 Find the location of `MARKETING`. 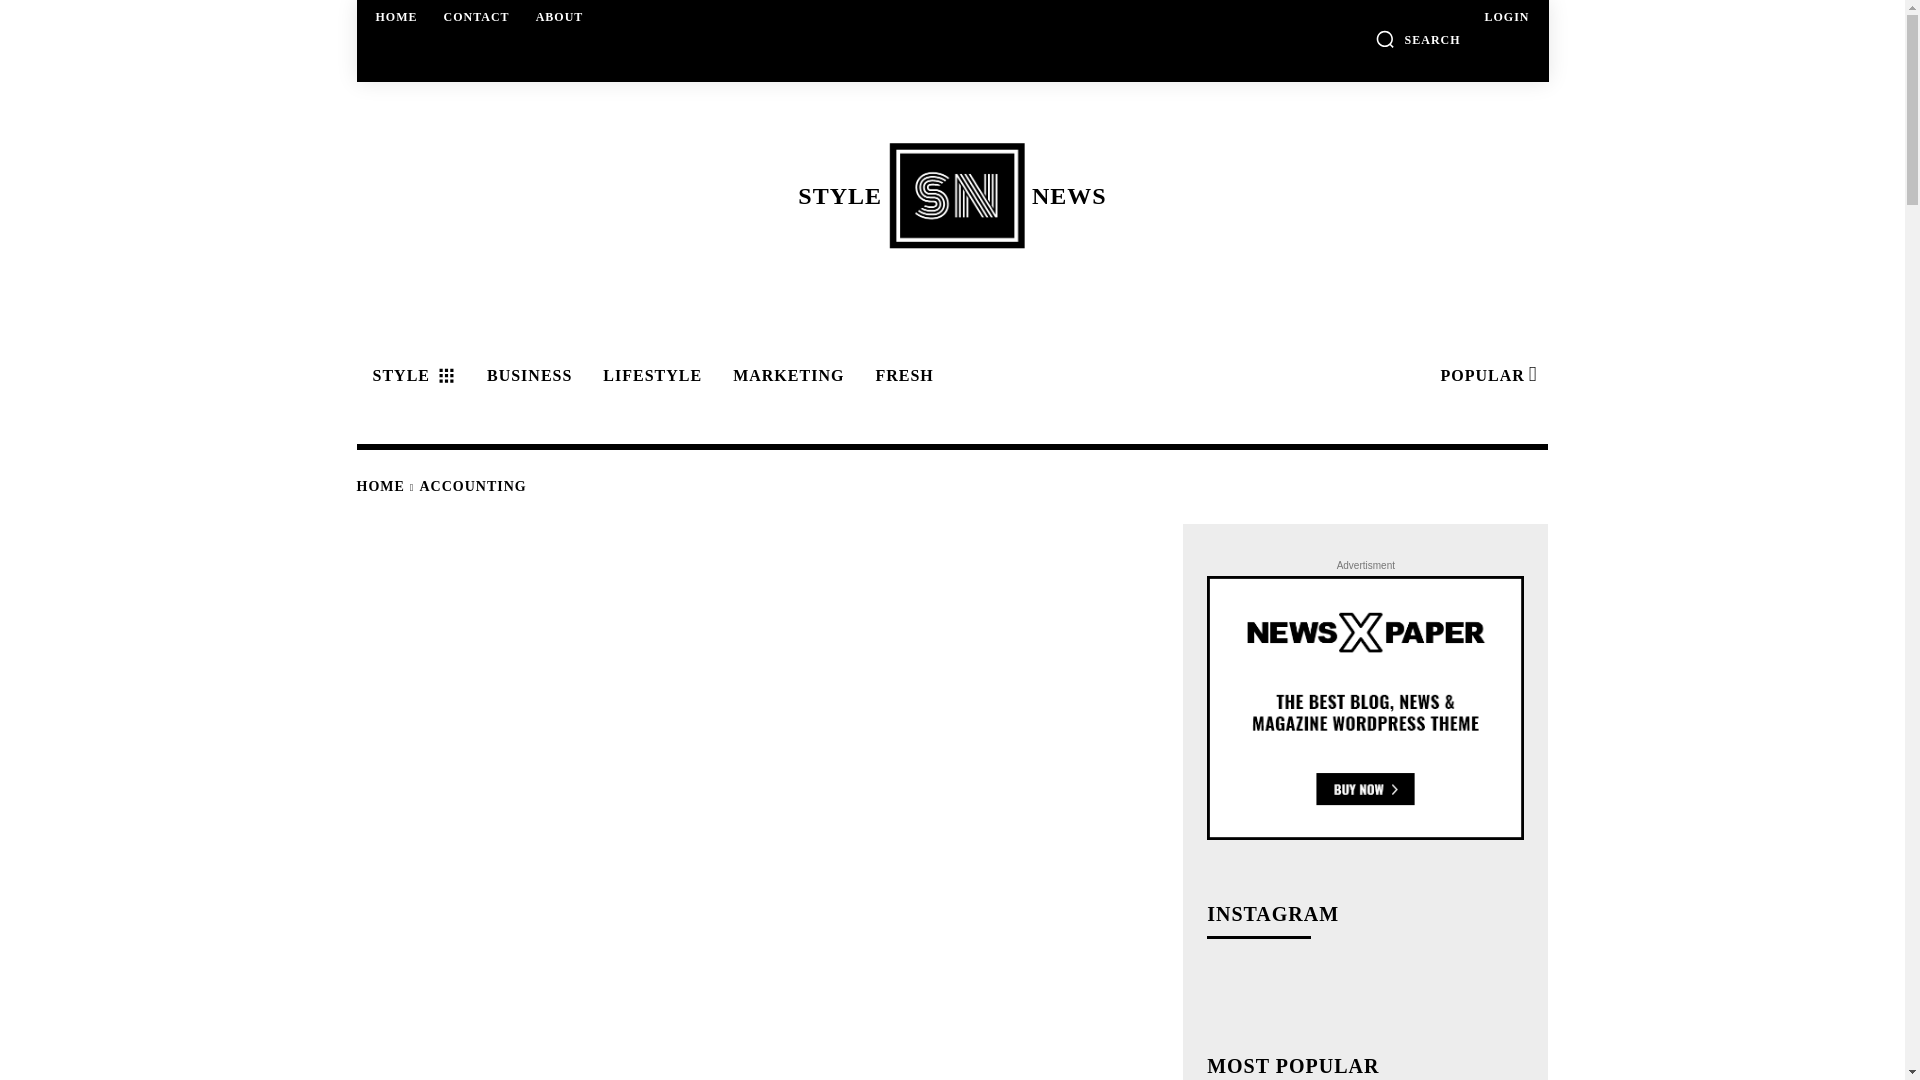

MARKETING is located at coordinates (1486, 376).